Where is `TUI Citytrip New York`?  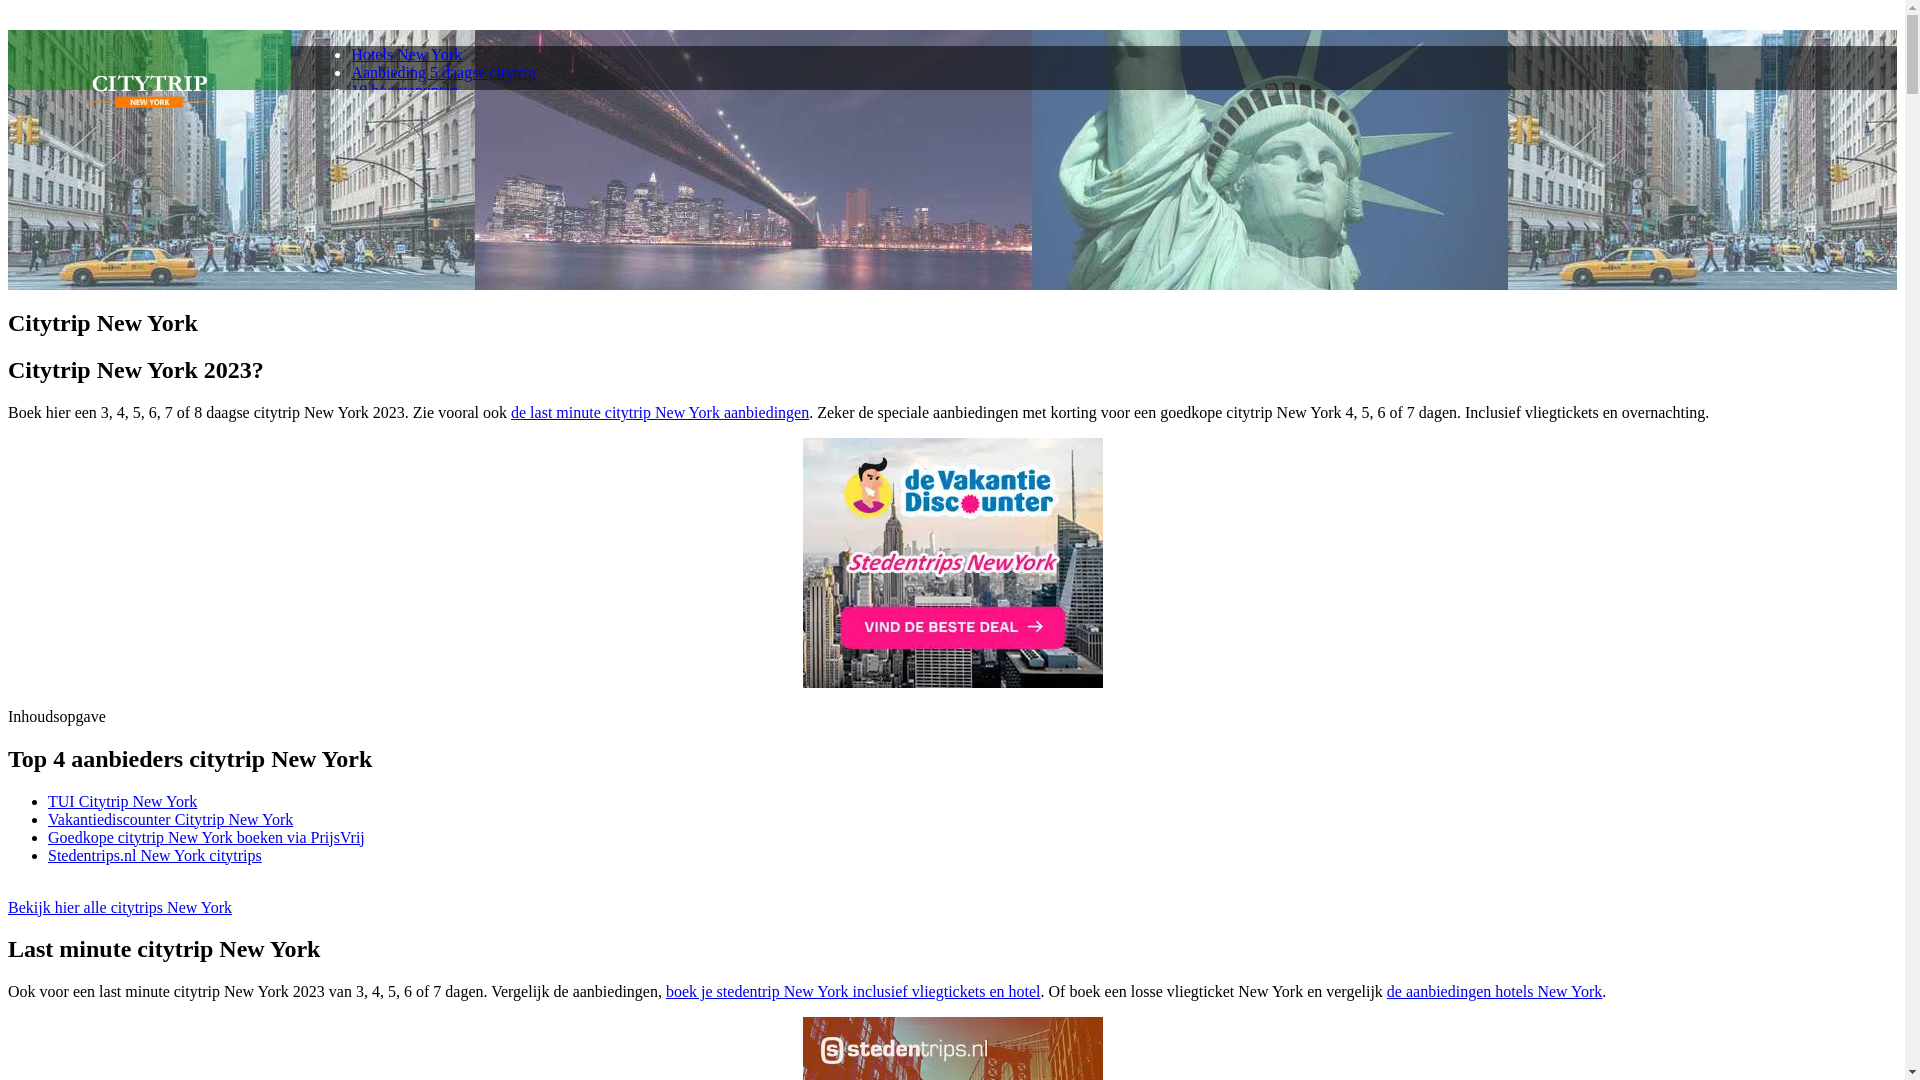 TUI Citytrip New York is located at coordinates (122, 802).